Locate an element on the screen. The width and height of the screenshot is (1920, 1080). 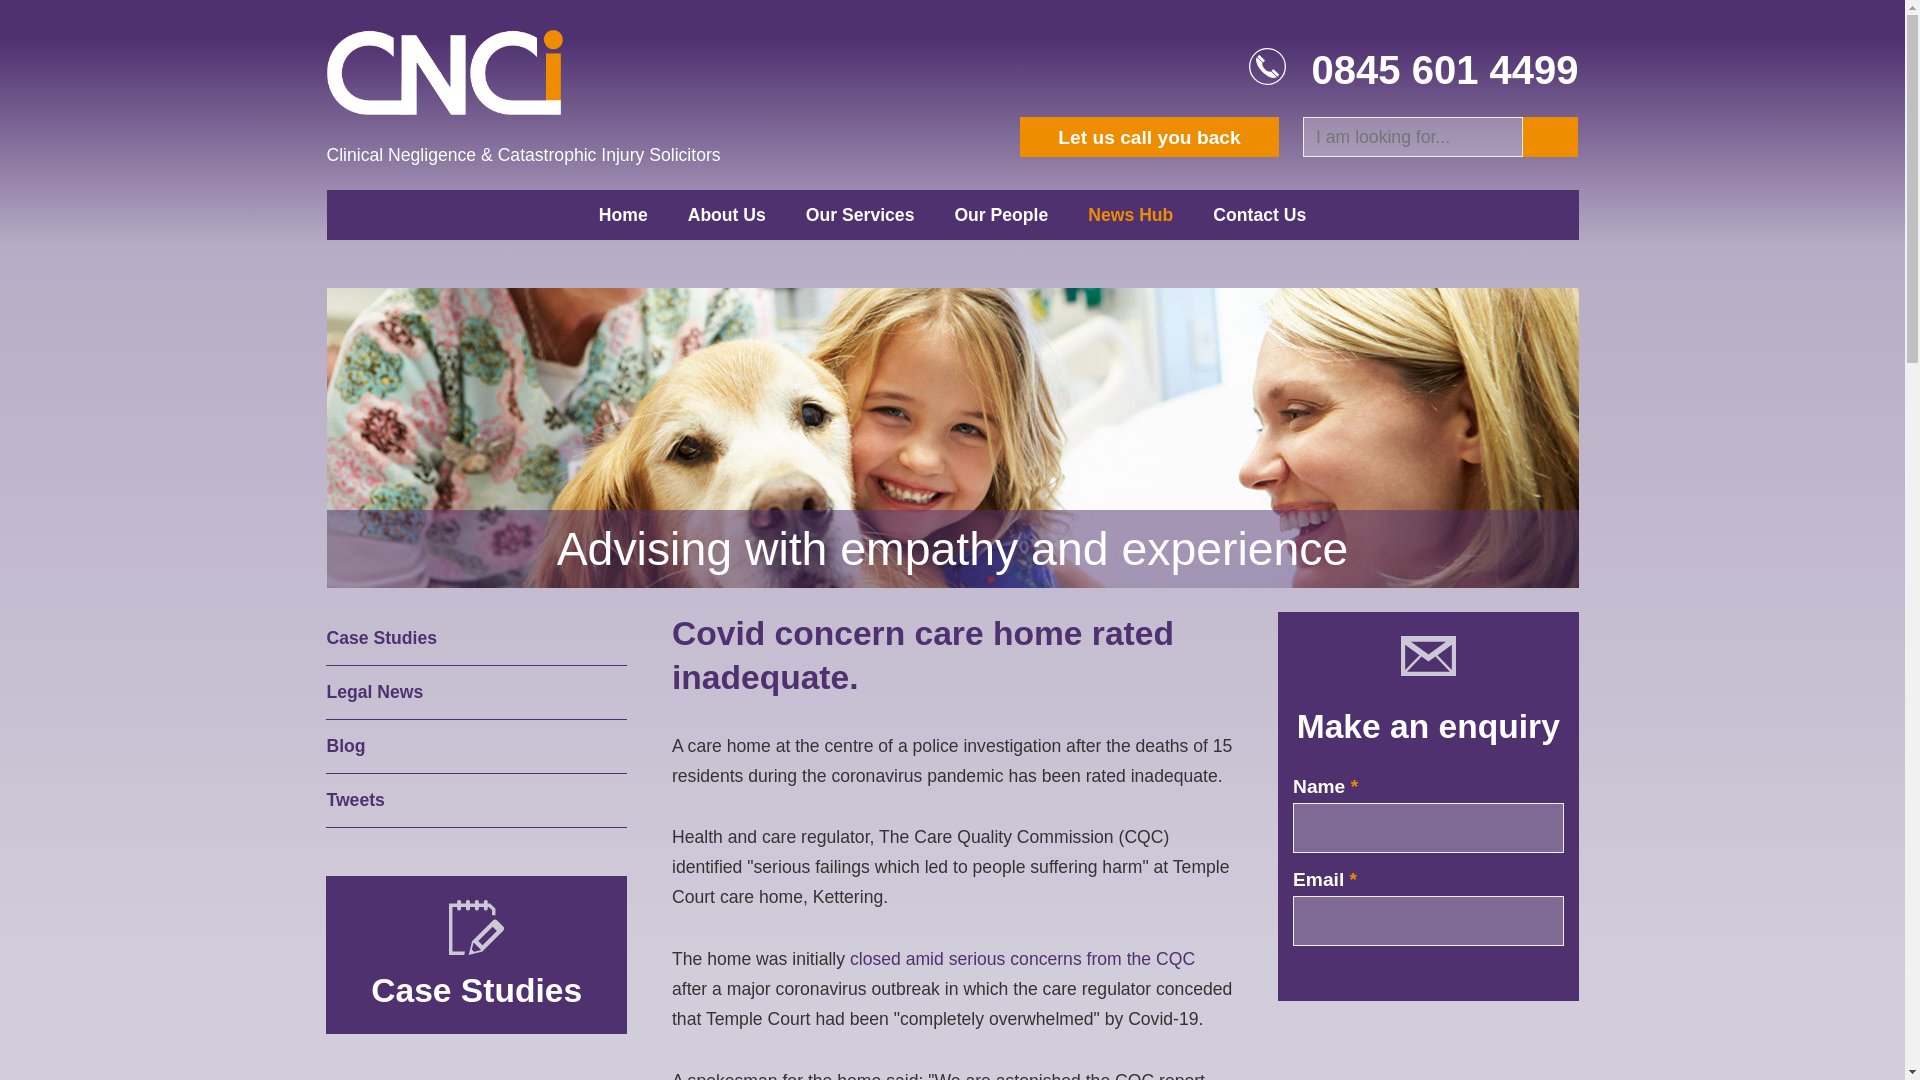
Make an enquiry is located at coordinates (1428, 727).